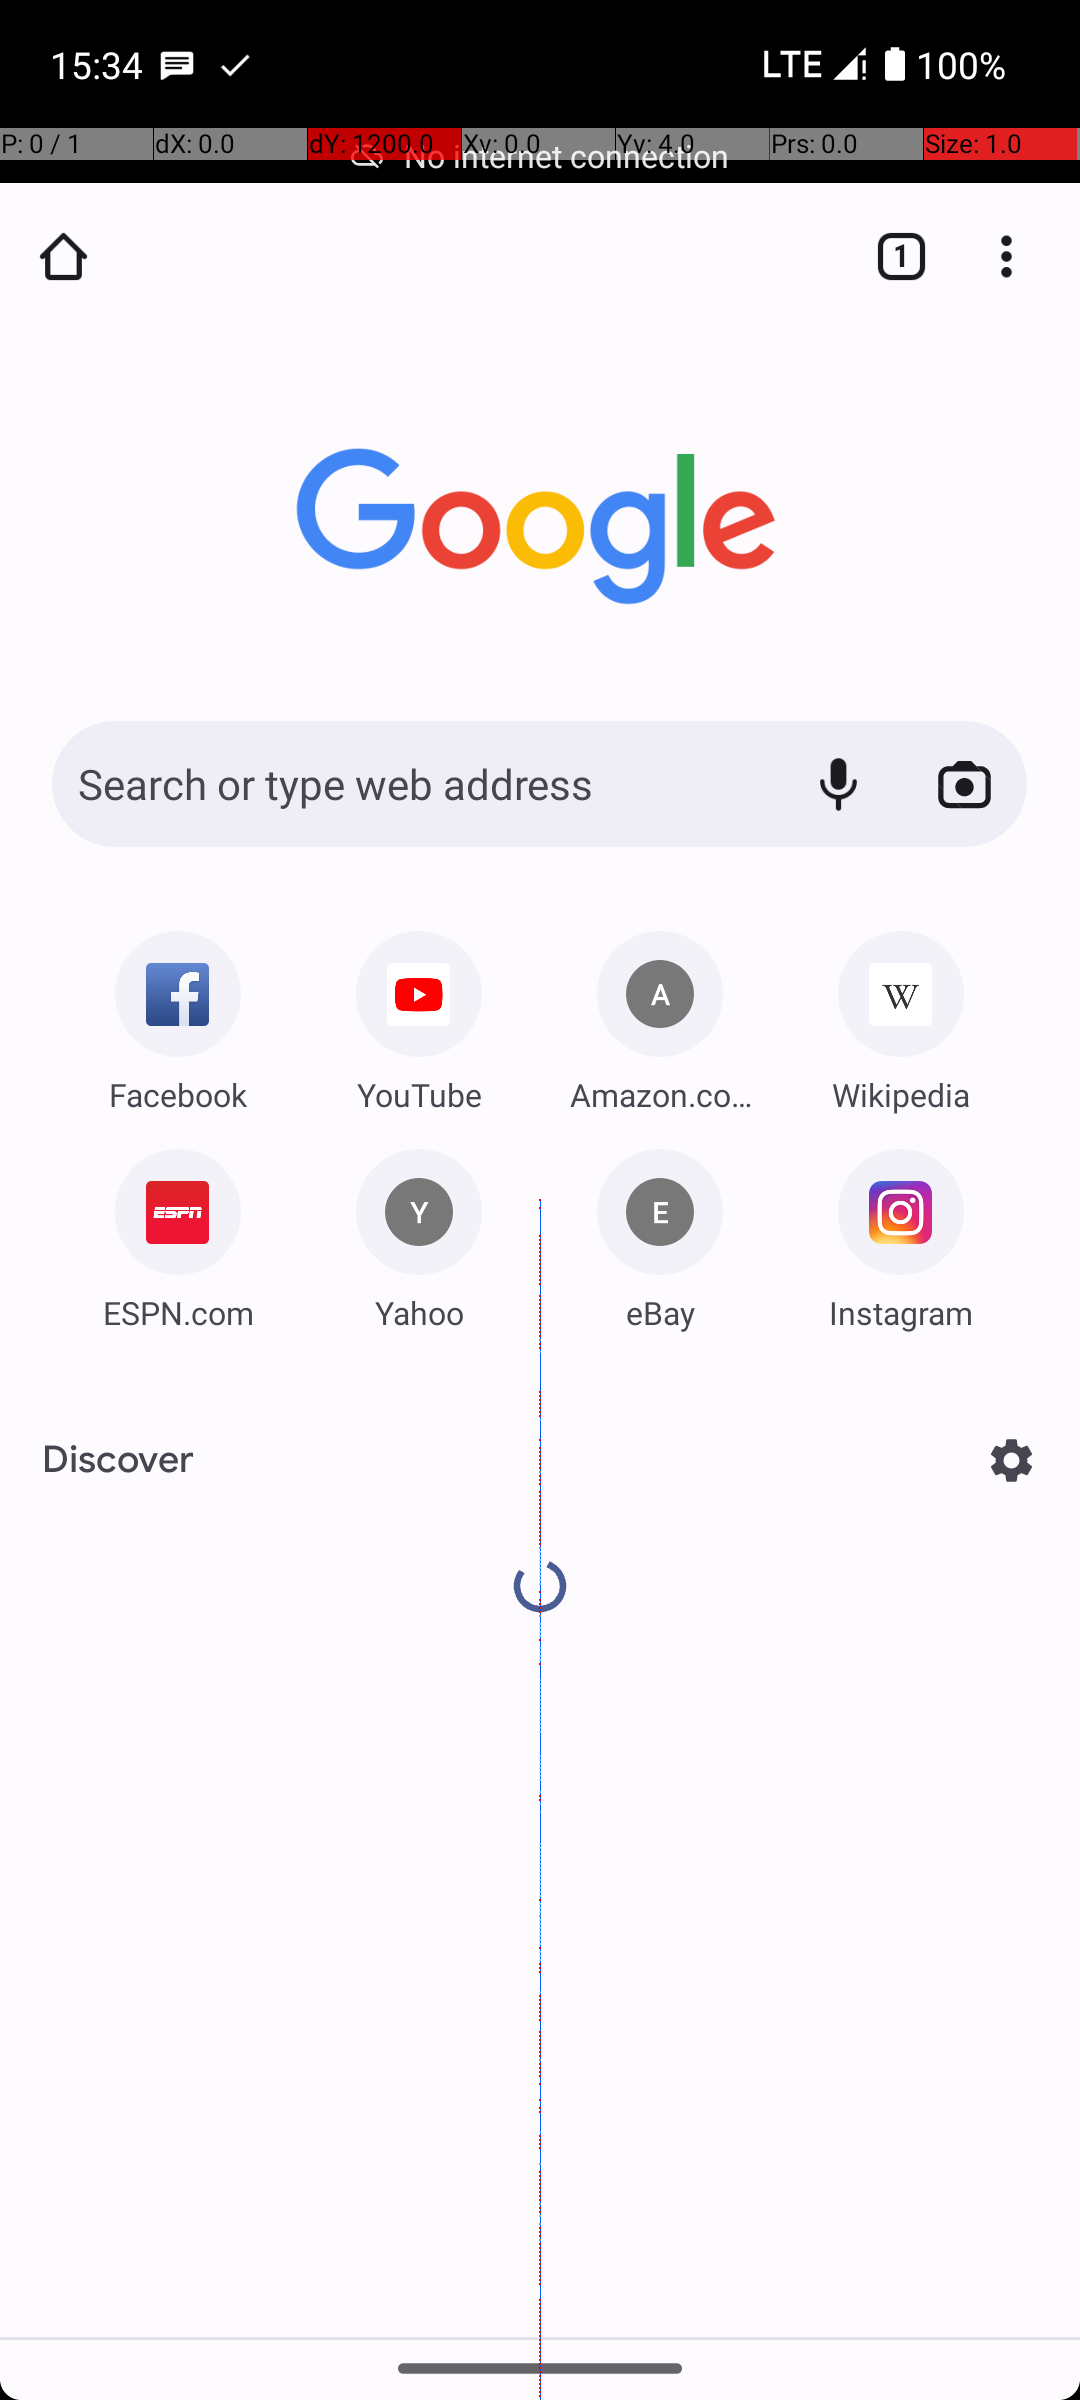  I want to click on Options for Discover, so click(1012, 1460).